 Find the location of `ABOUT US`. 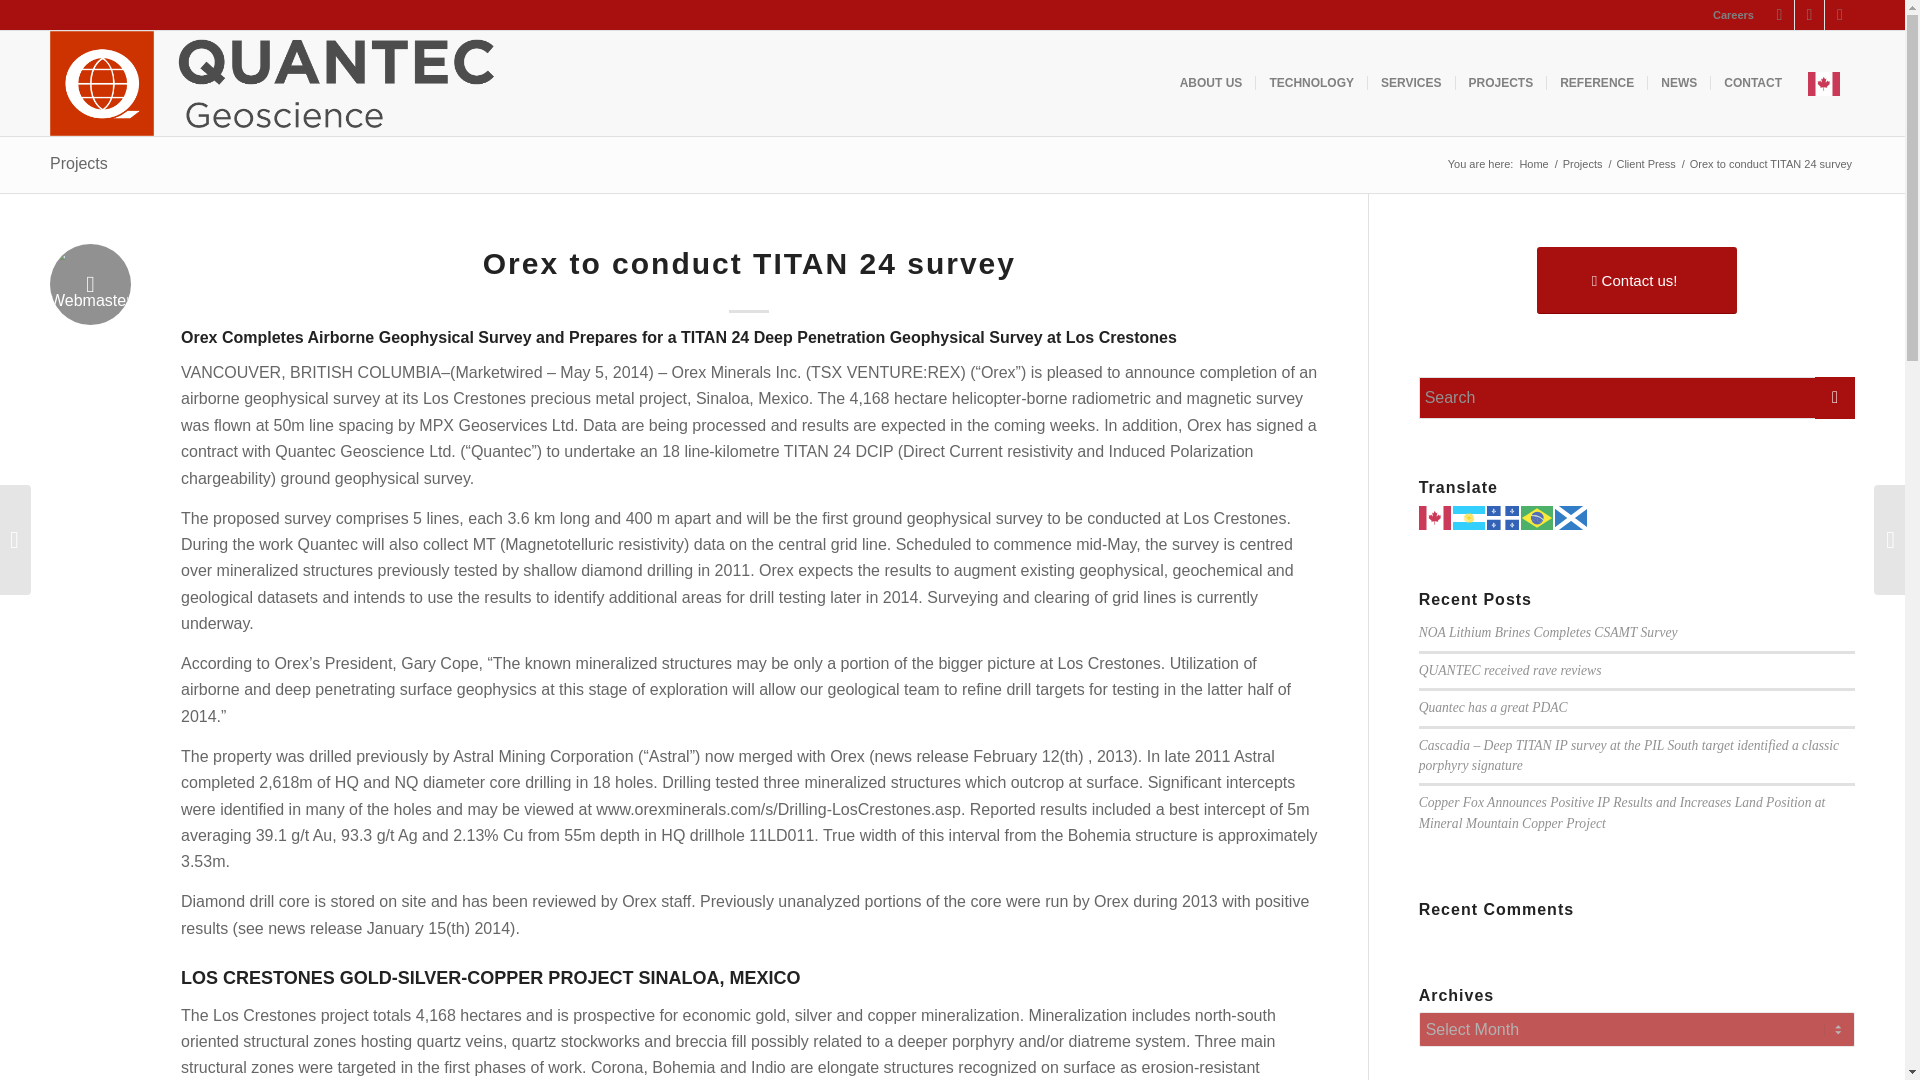

ABOUT US is located at coordinates (1211, 84).